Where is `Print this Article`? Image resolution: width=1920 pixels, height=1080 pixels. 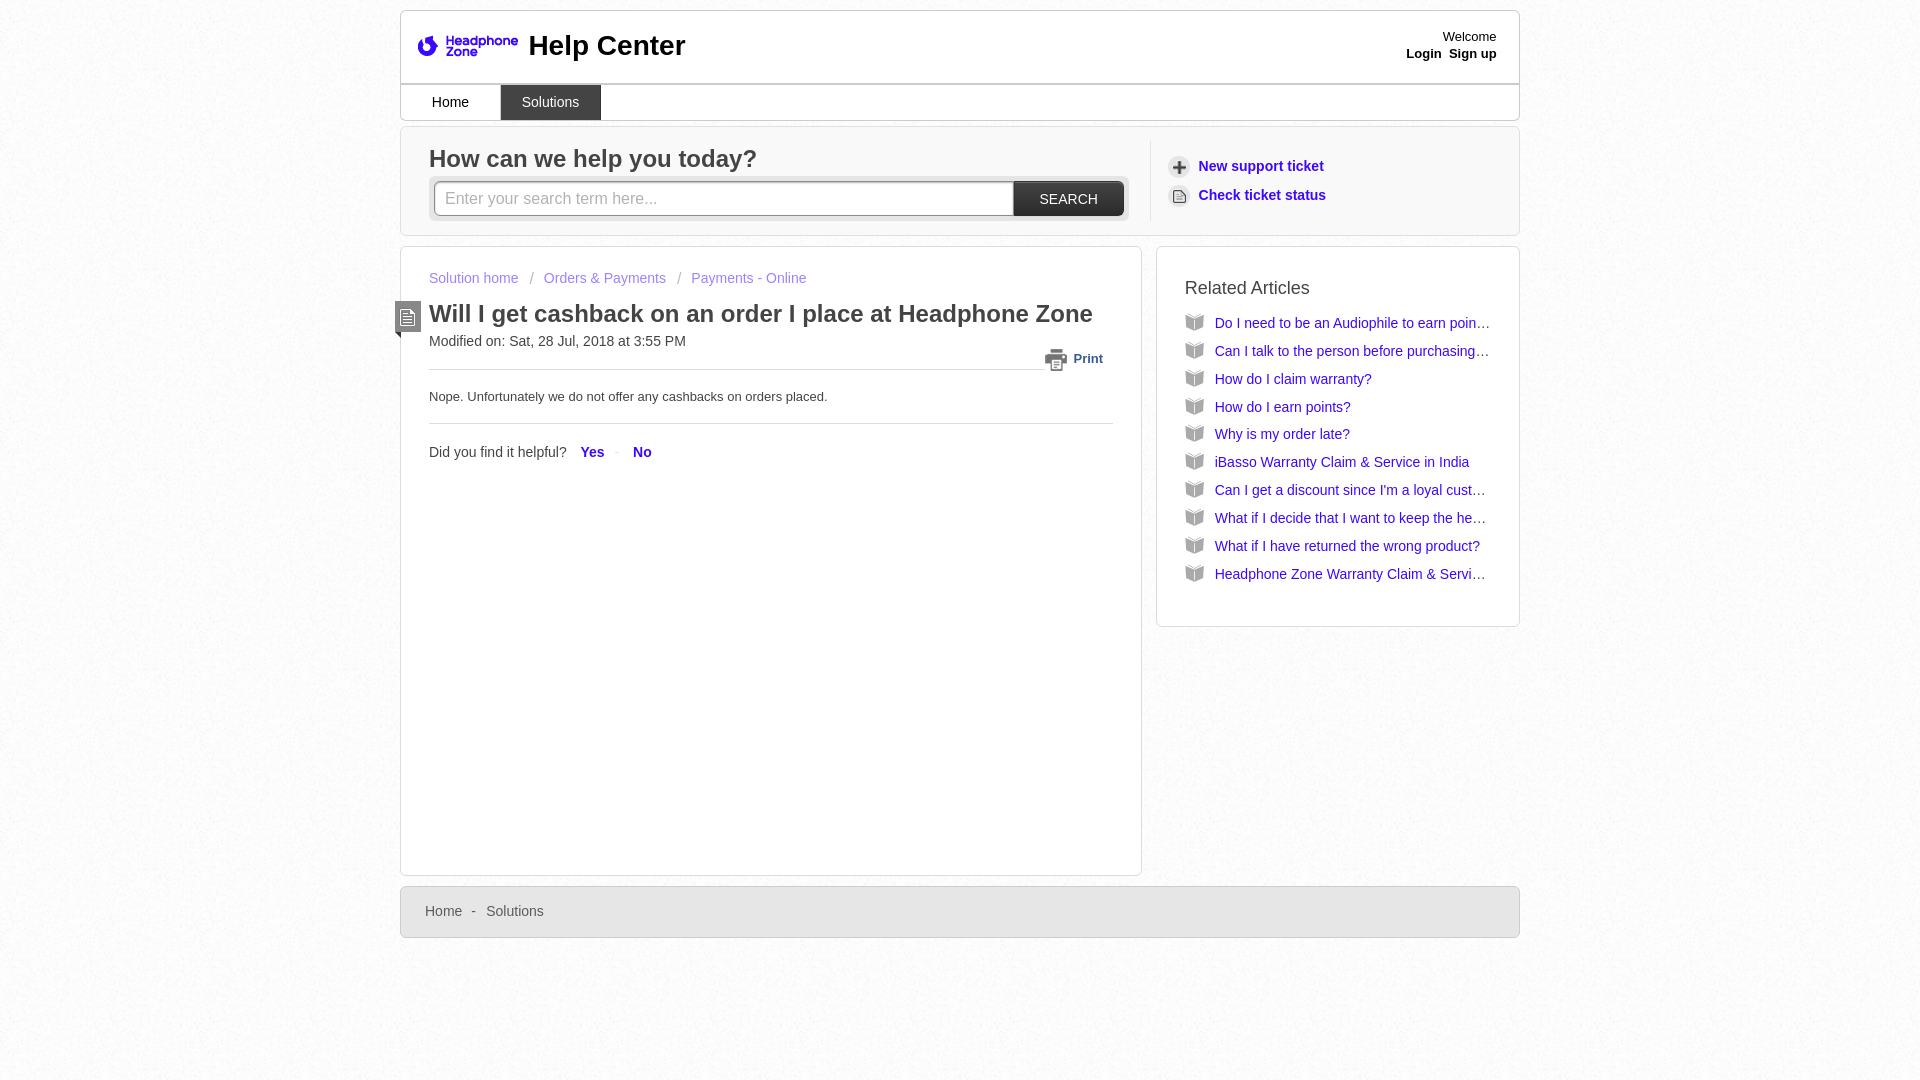
Print this Article is located at coordinates (1078, 358).